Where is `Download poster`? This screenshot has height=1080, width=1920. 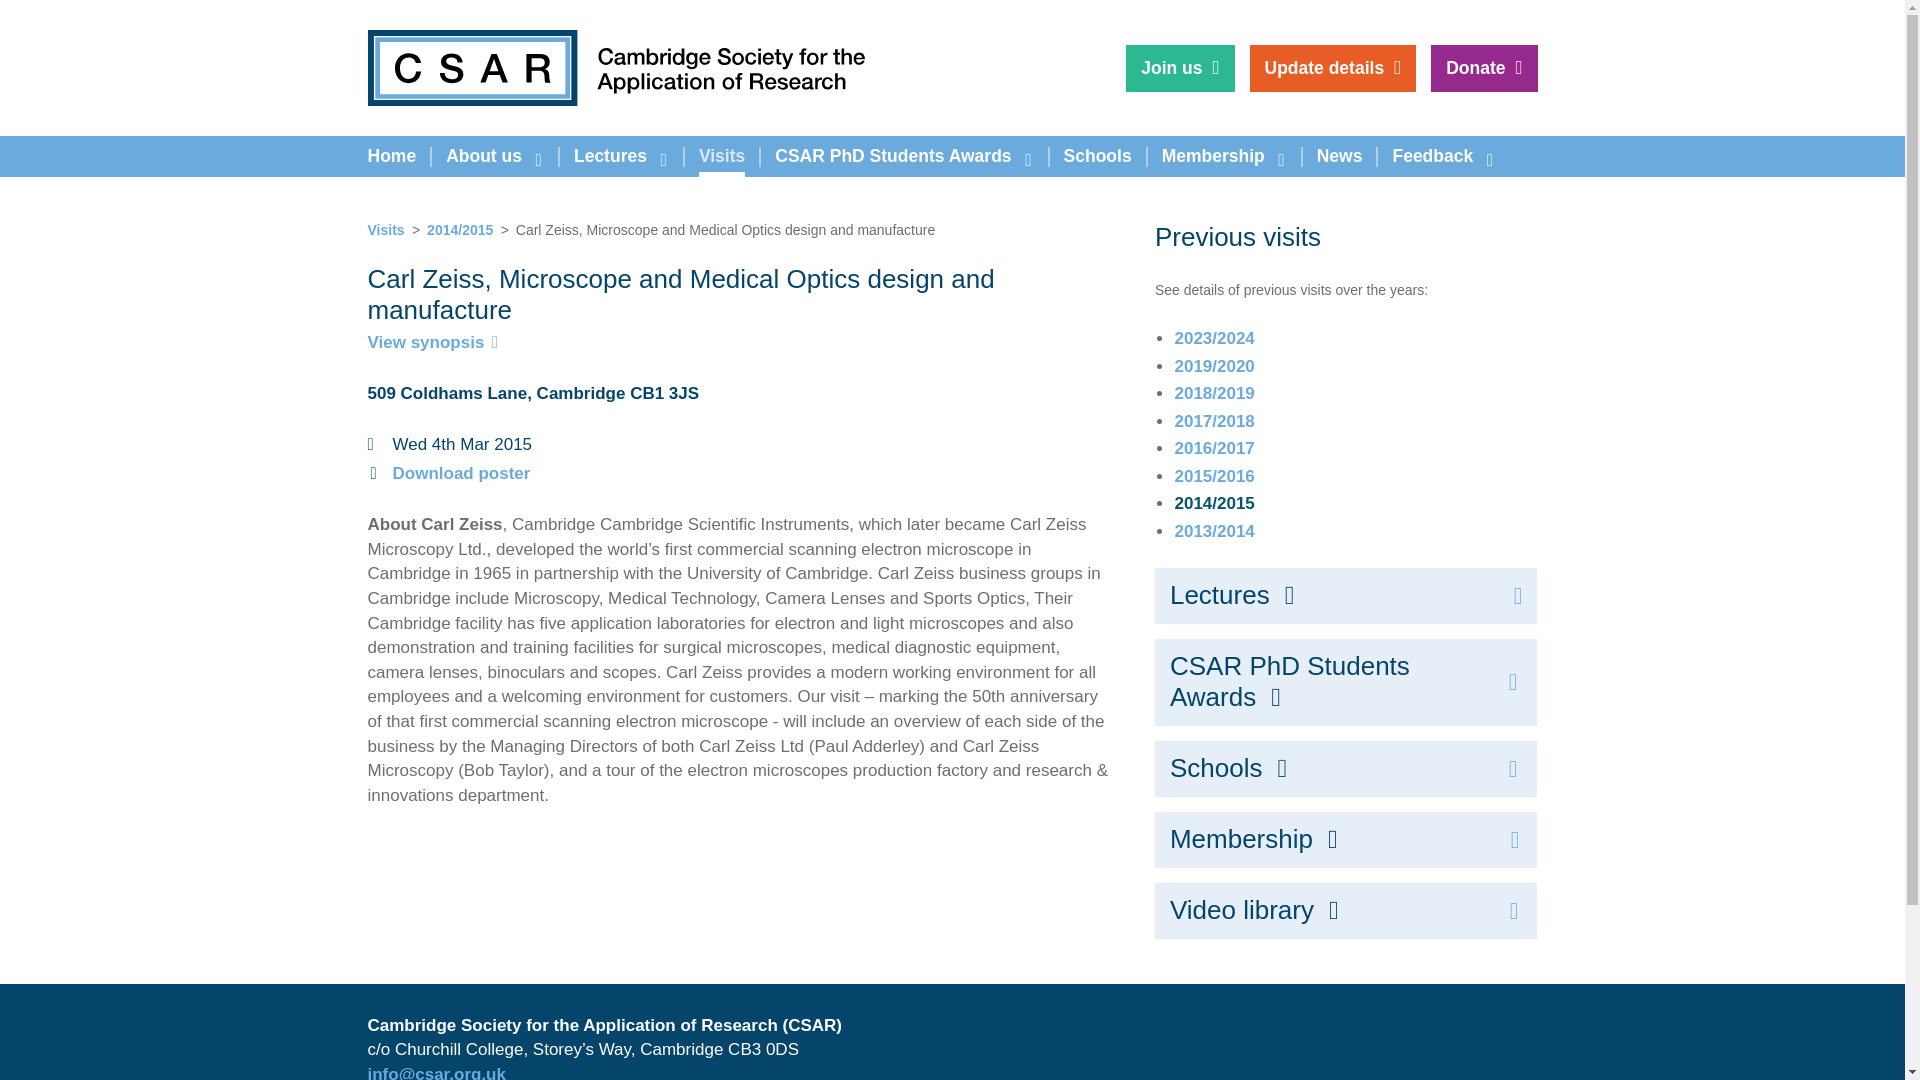 Download poster is located at coordinates (460, 473).